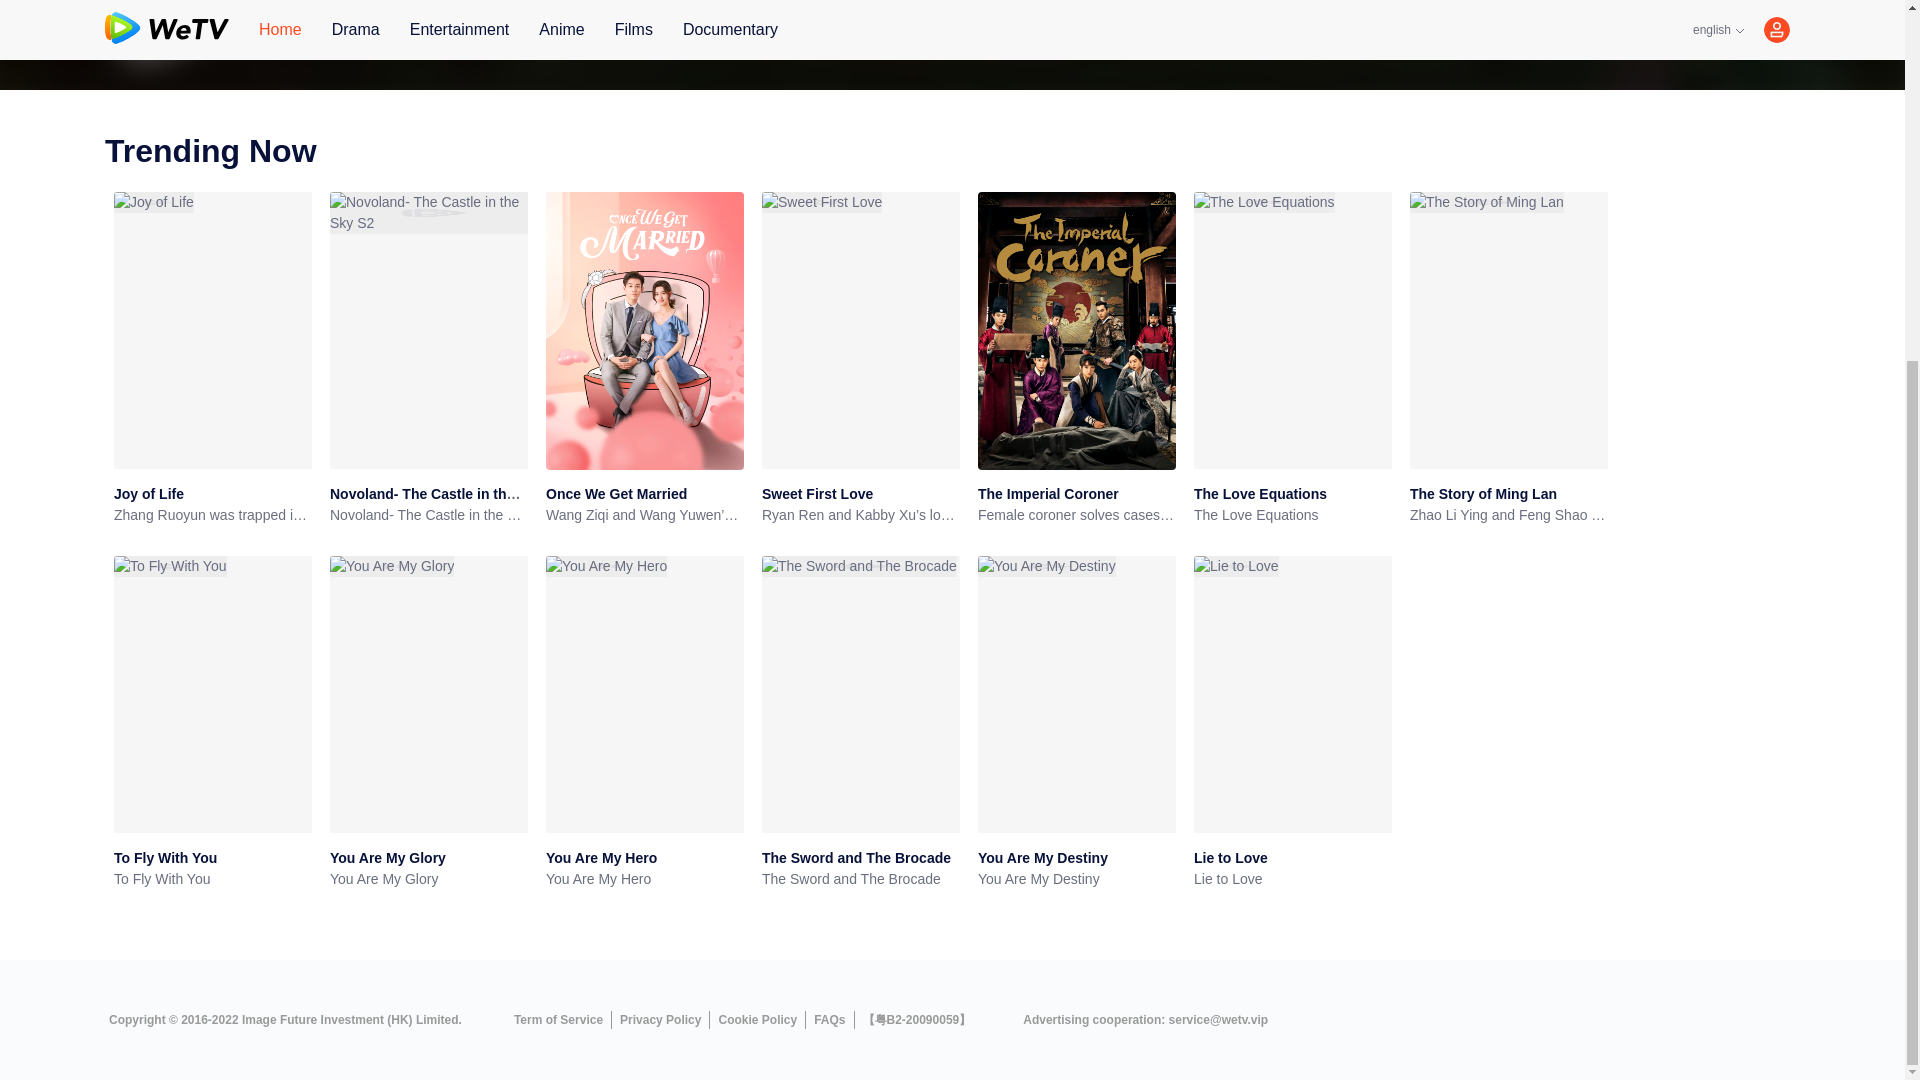 Image resolution: width=1920 pixels, height=1080 pixels. Describe the element at coordinates (447, 494) in the screenshot. I see `Novoland- The Castle in the Sky S2` at that location.